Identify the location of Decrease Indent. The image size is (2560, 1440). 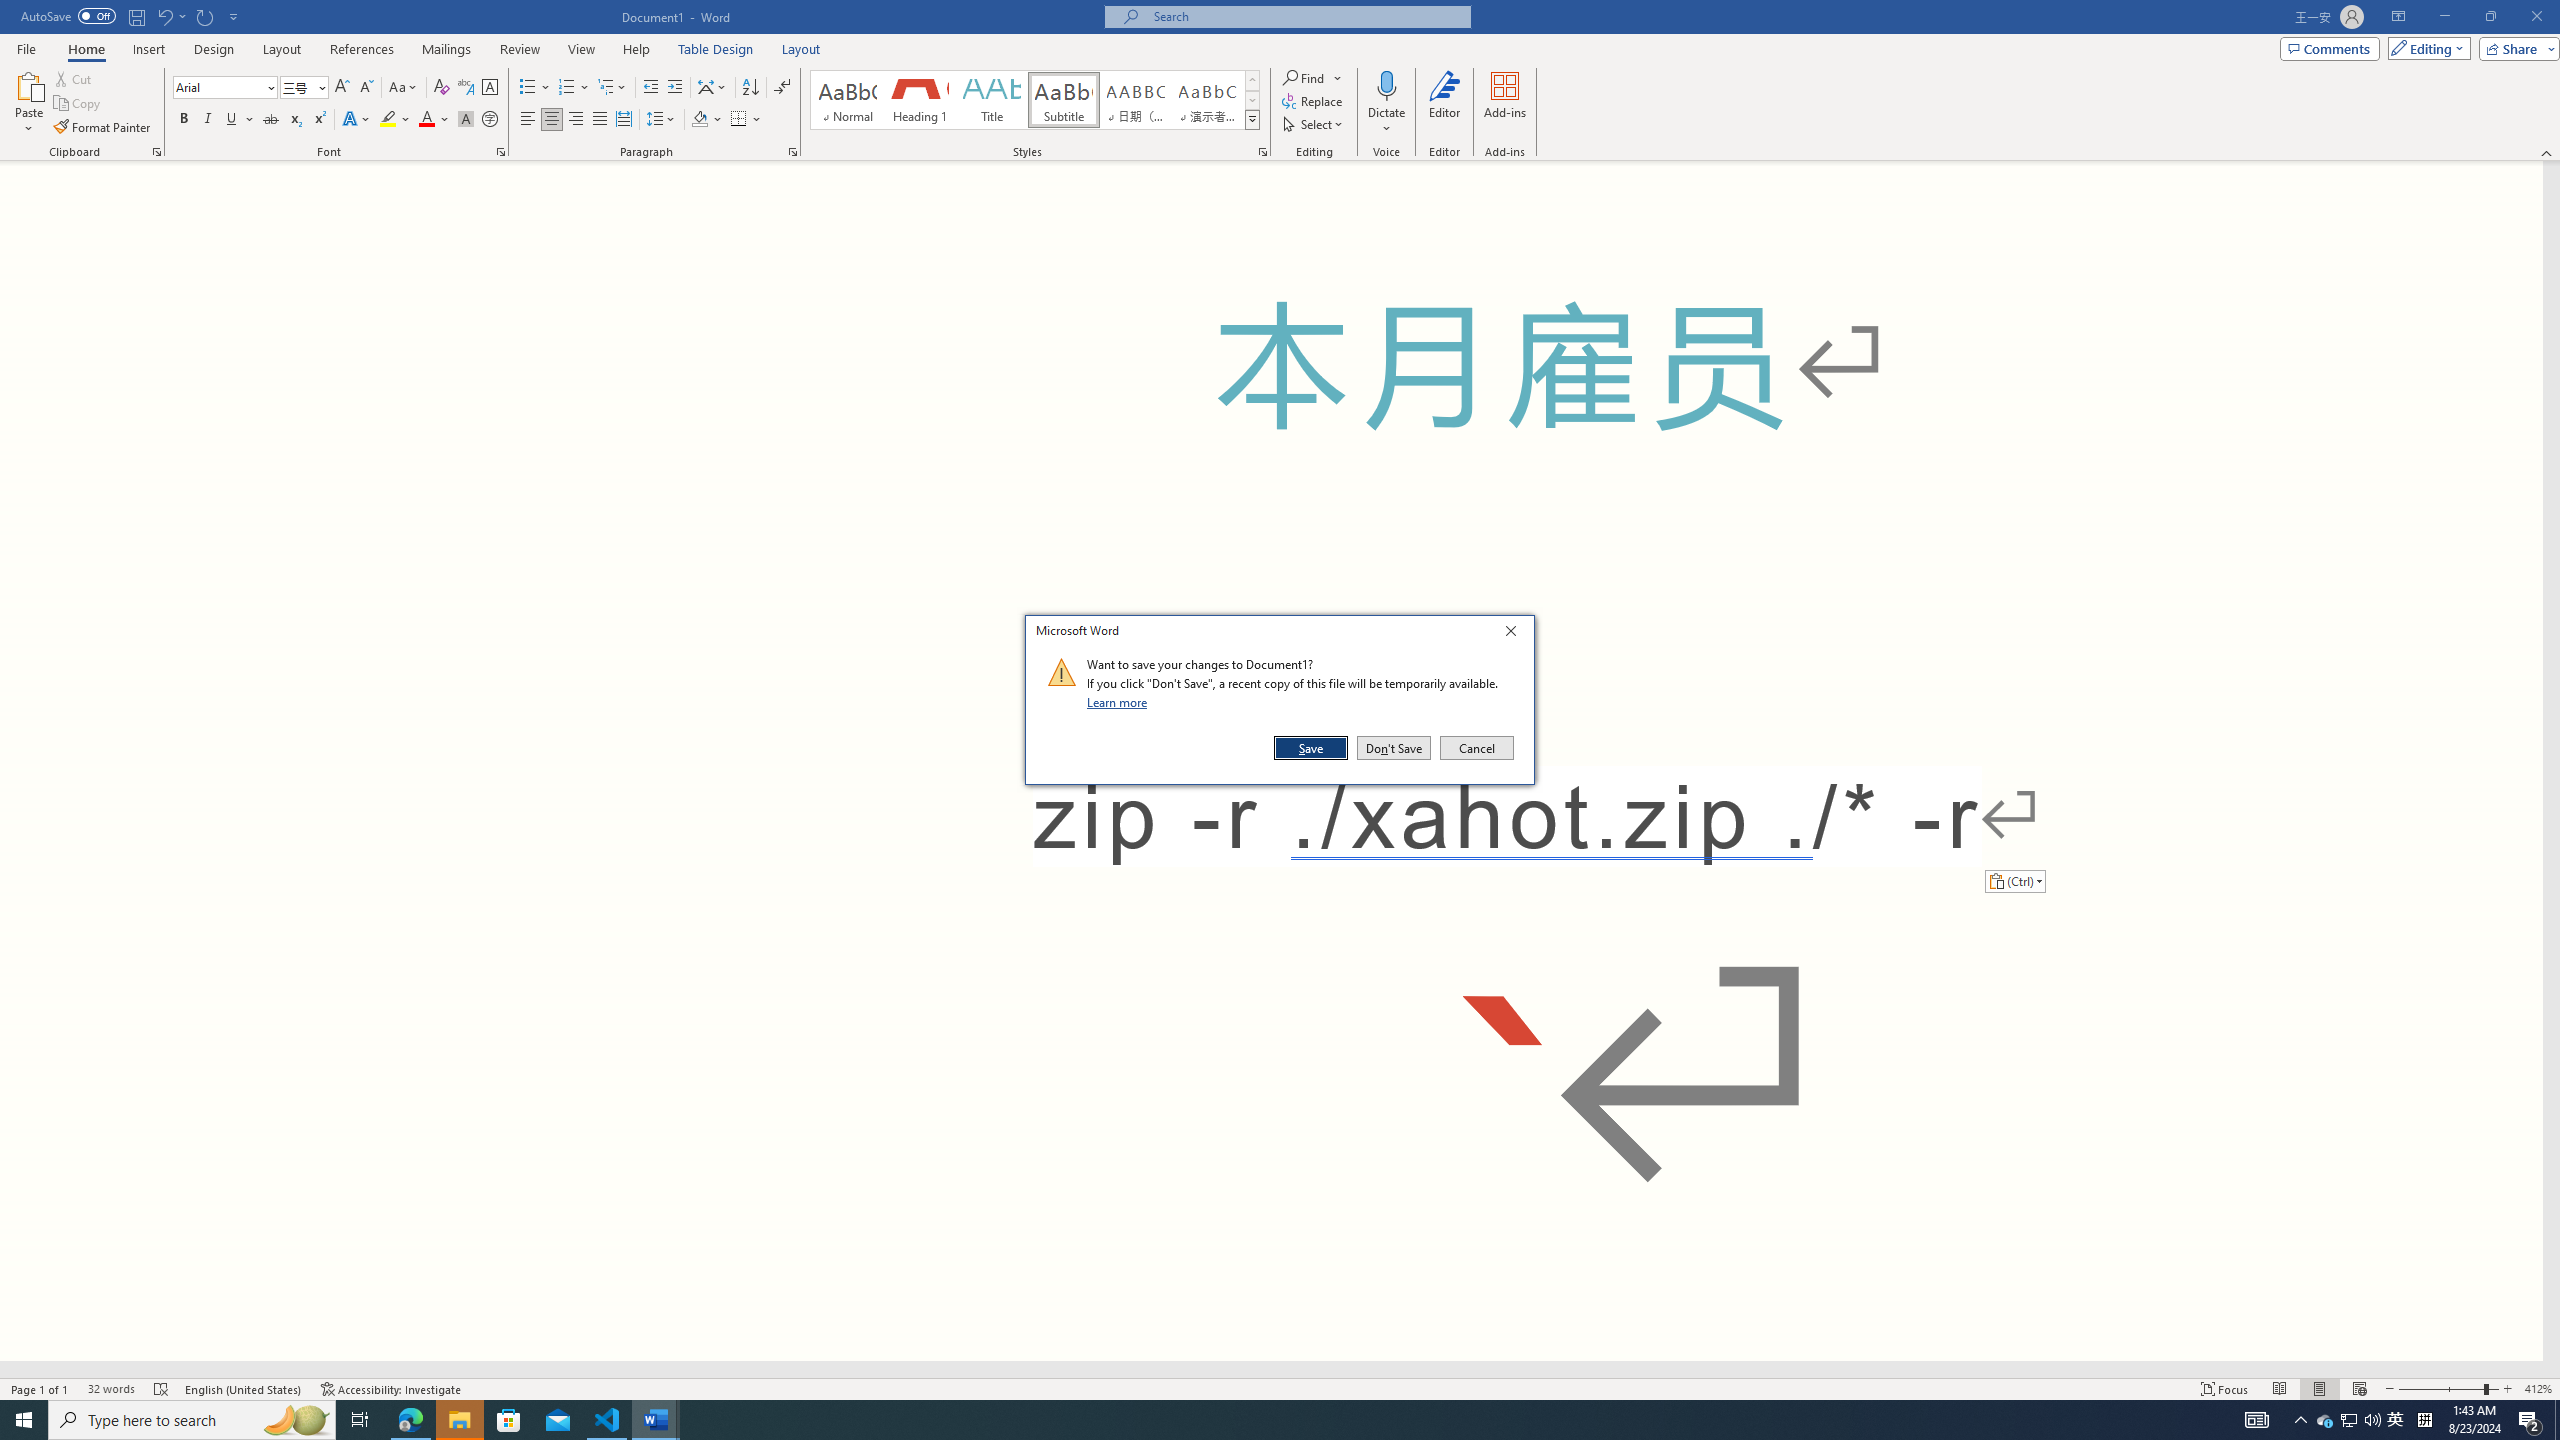
(652, 88).